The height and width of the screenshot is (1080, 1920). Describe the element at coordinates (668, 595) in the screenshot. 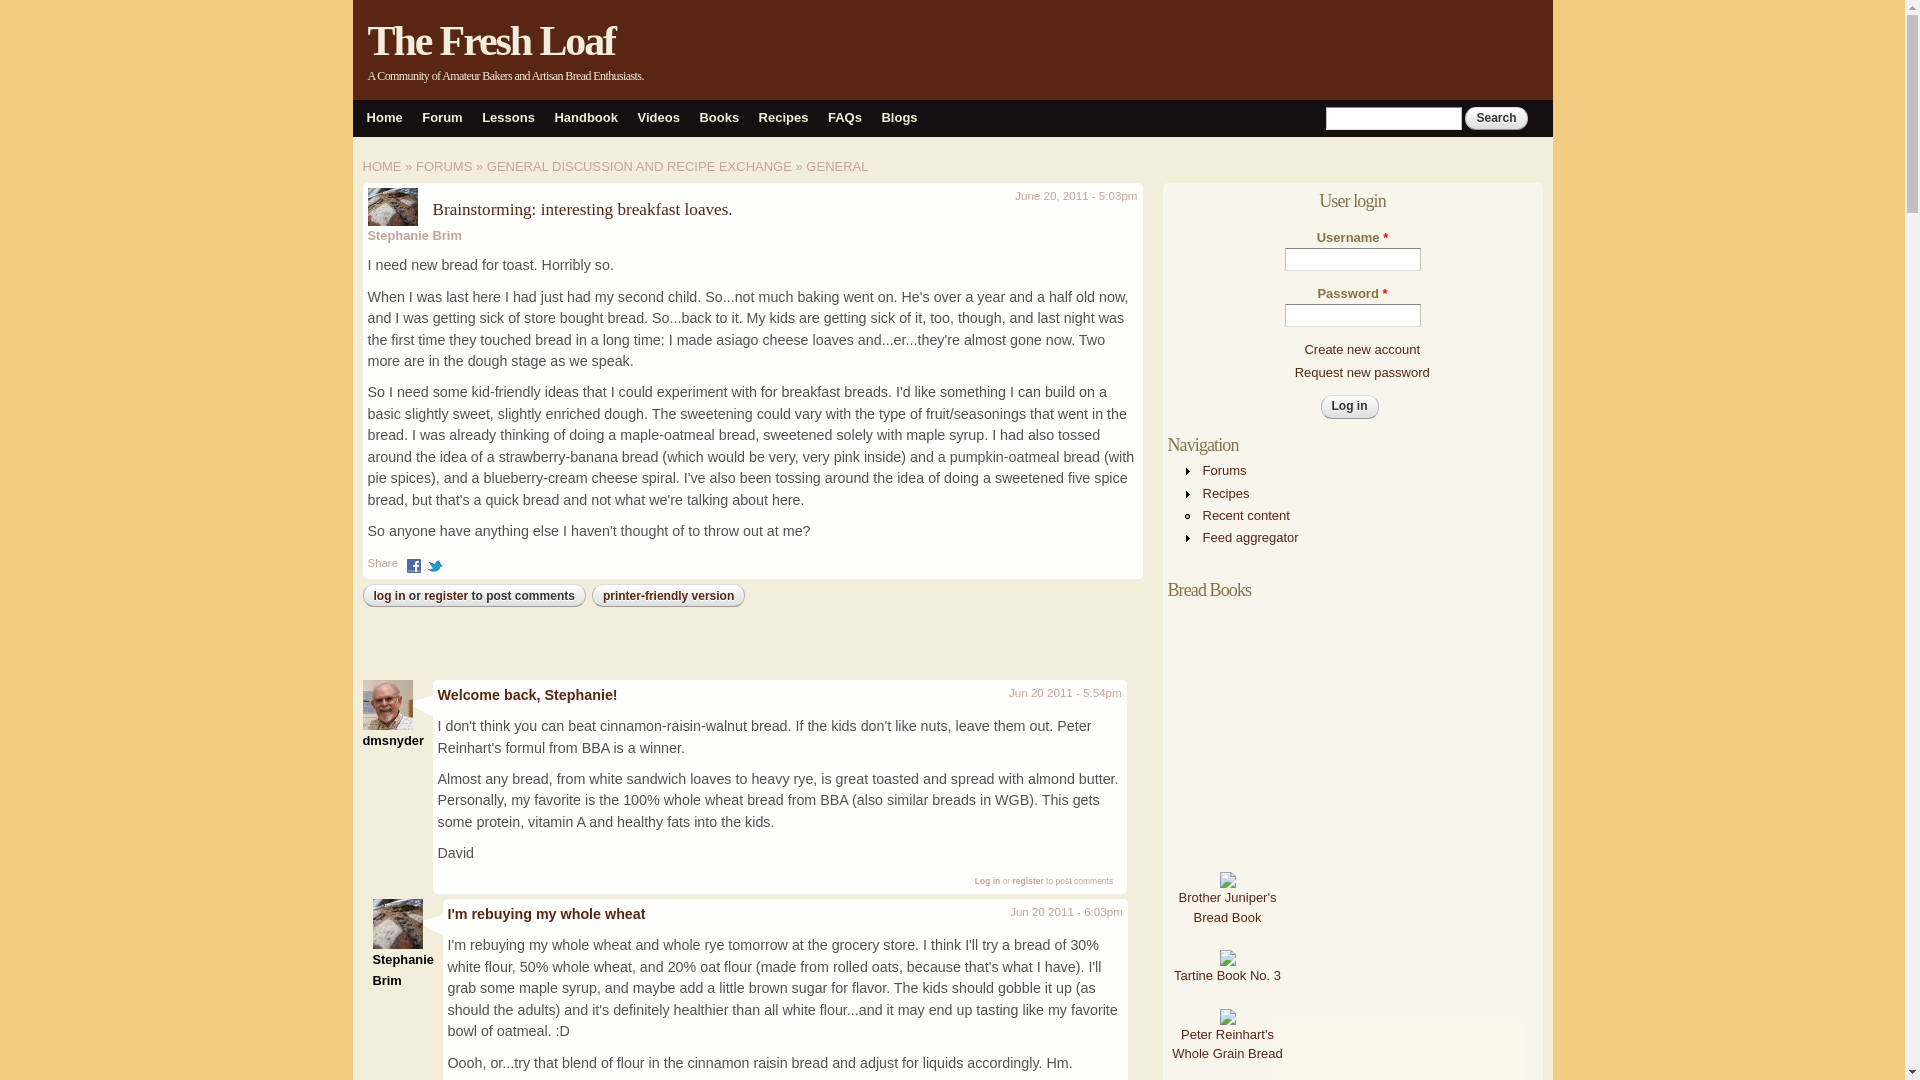

I see `printer-friendly version` at that location.